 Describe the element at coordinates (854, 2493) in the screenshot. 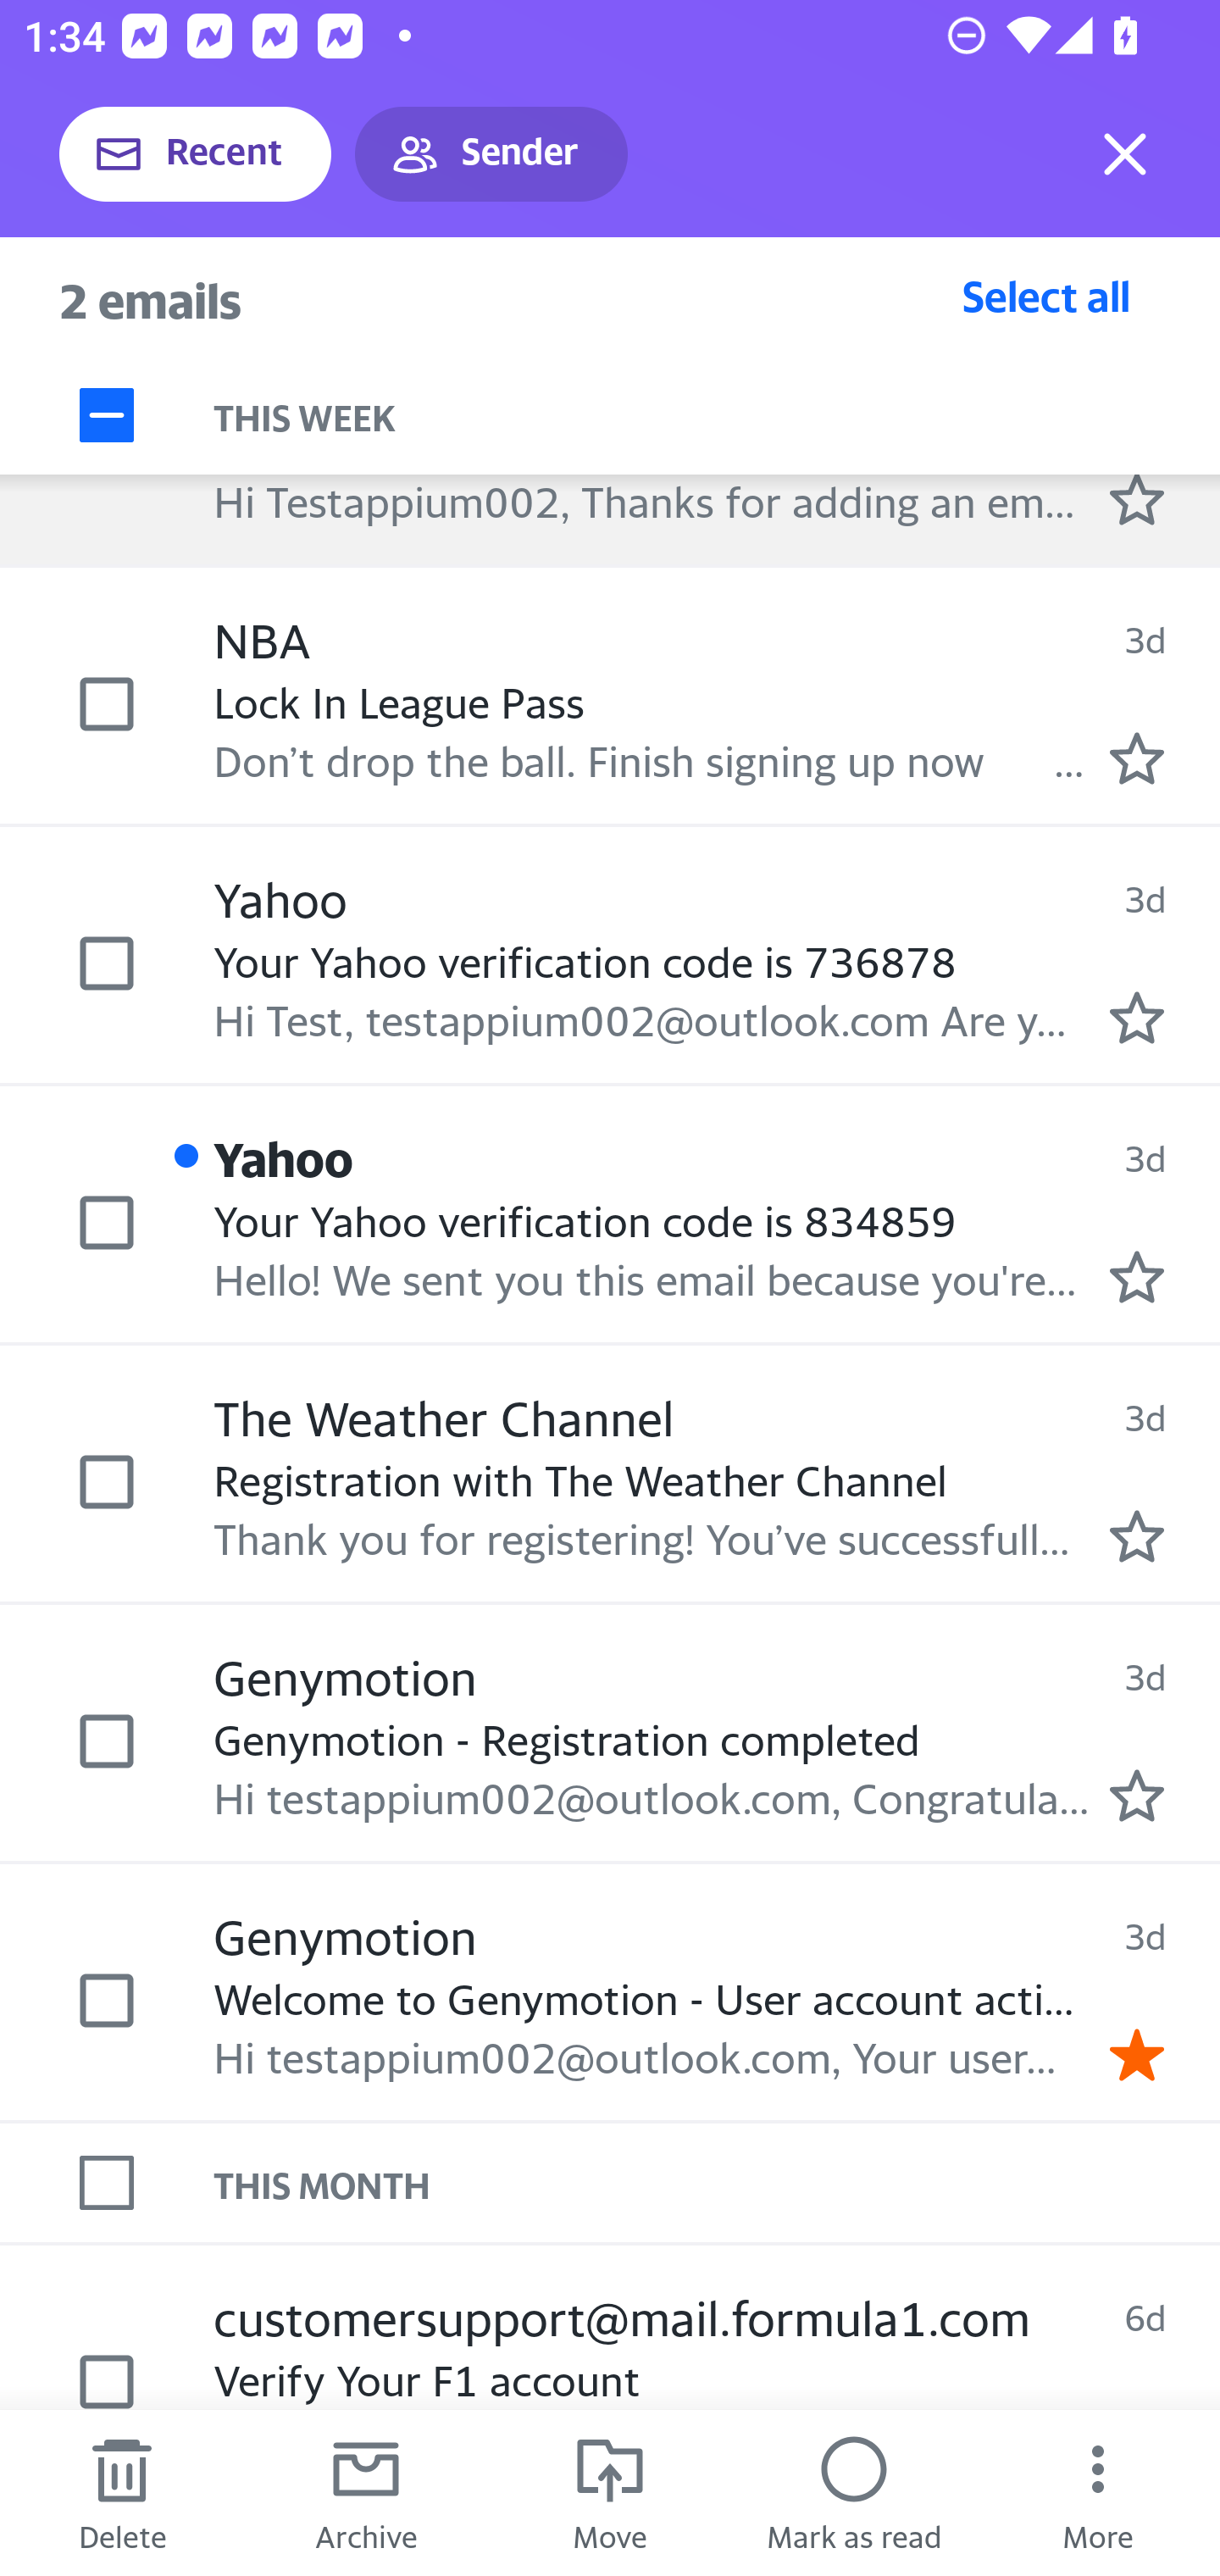

I see `Mark as read` at that location.